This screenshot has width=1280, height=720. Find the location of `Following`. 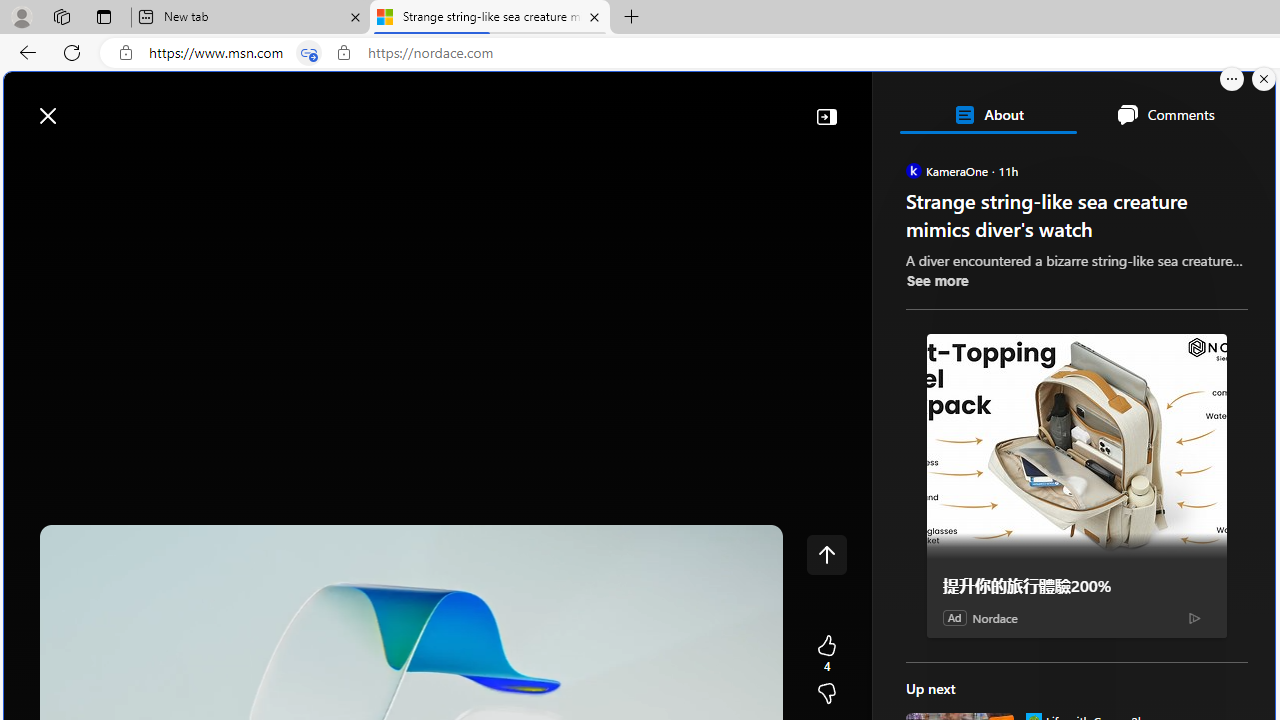

Following is located at coordinates (172, 162).